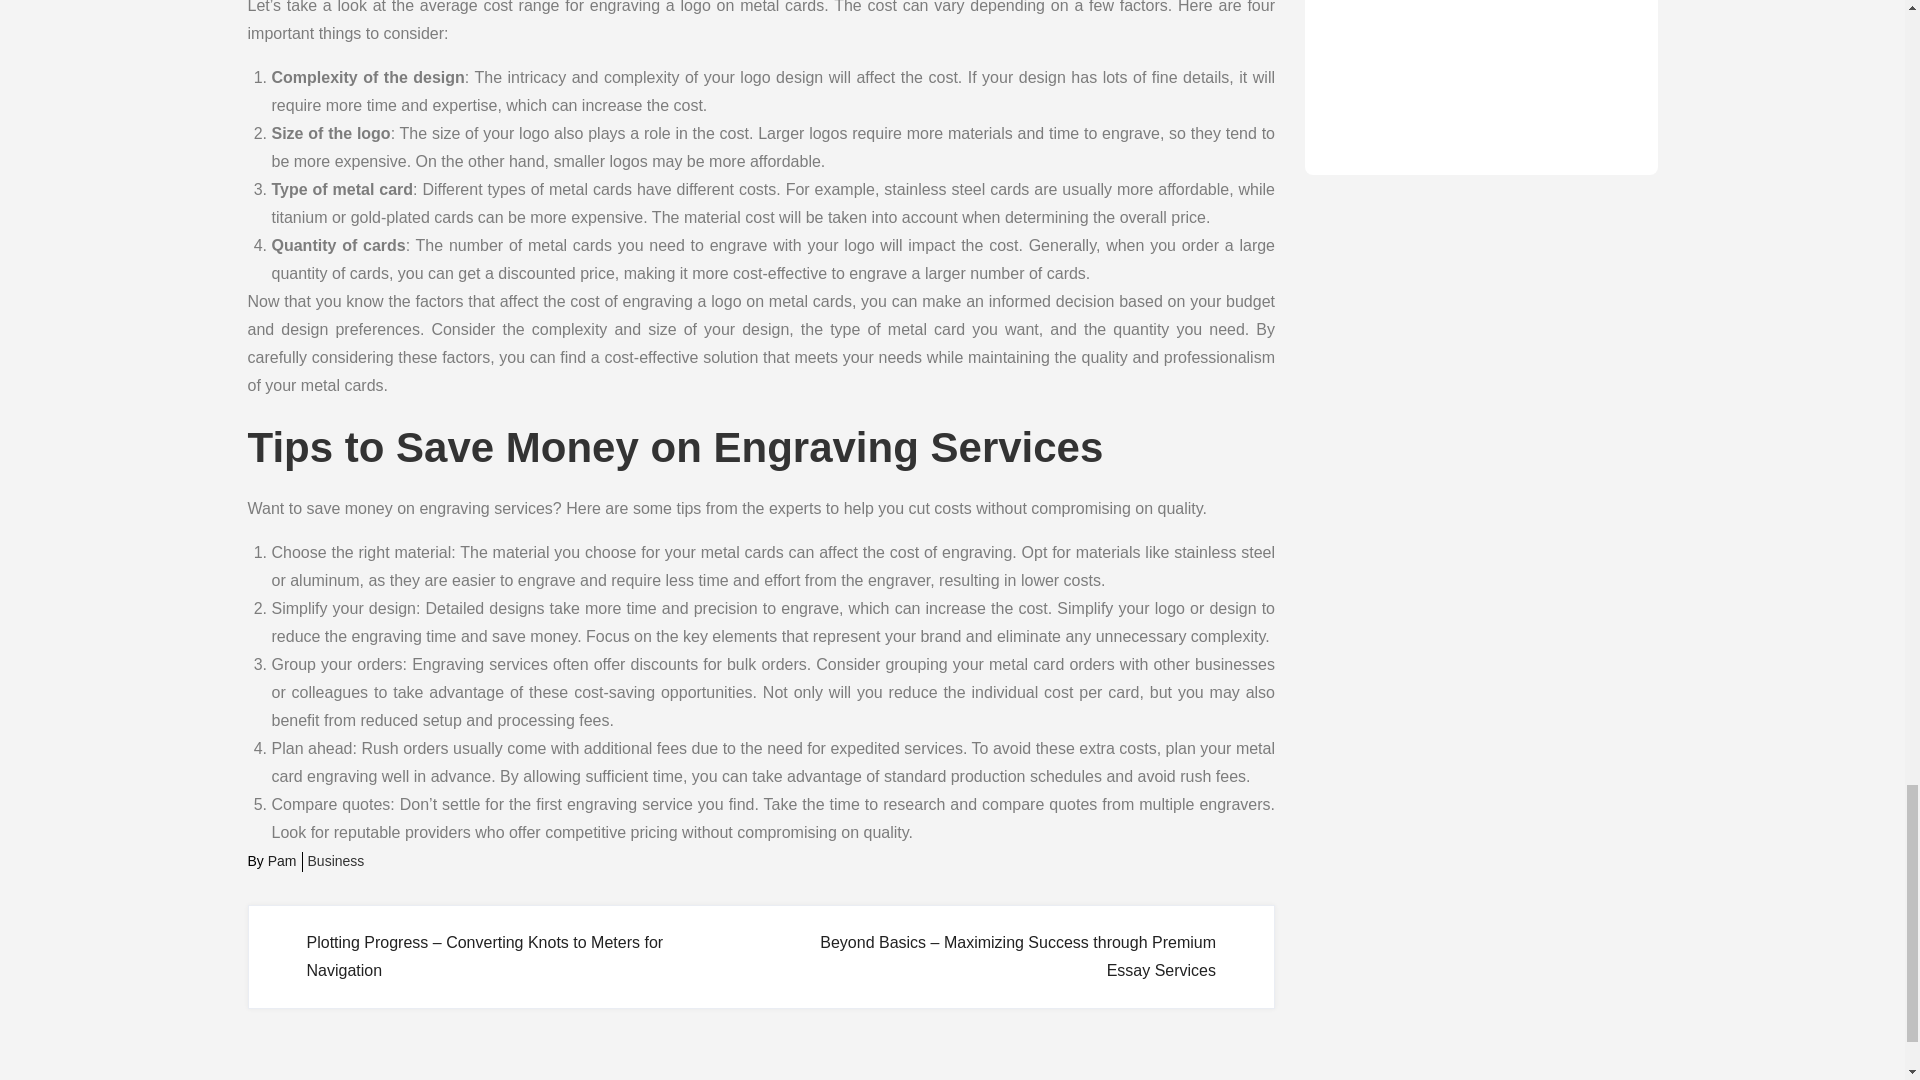  I want to click on Pam, so click(282, 861).